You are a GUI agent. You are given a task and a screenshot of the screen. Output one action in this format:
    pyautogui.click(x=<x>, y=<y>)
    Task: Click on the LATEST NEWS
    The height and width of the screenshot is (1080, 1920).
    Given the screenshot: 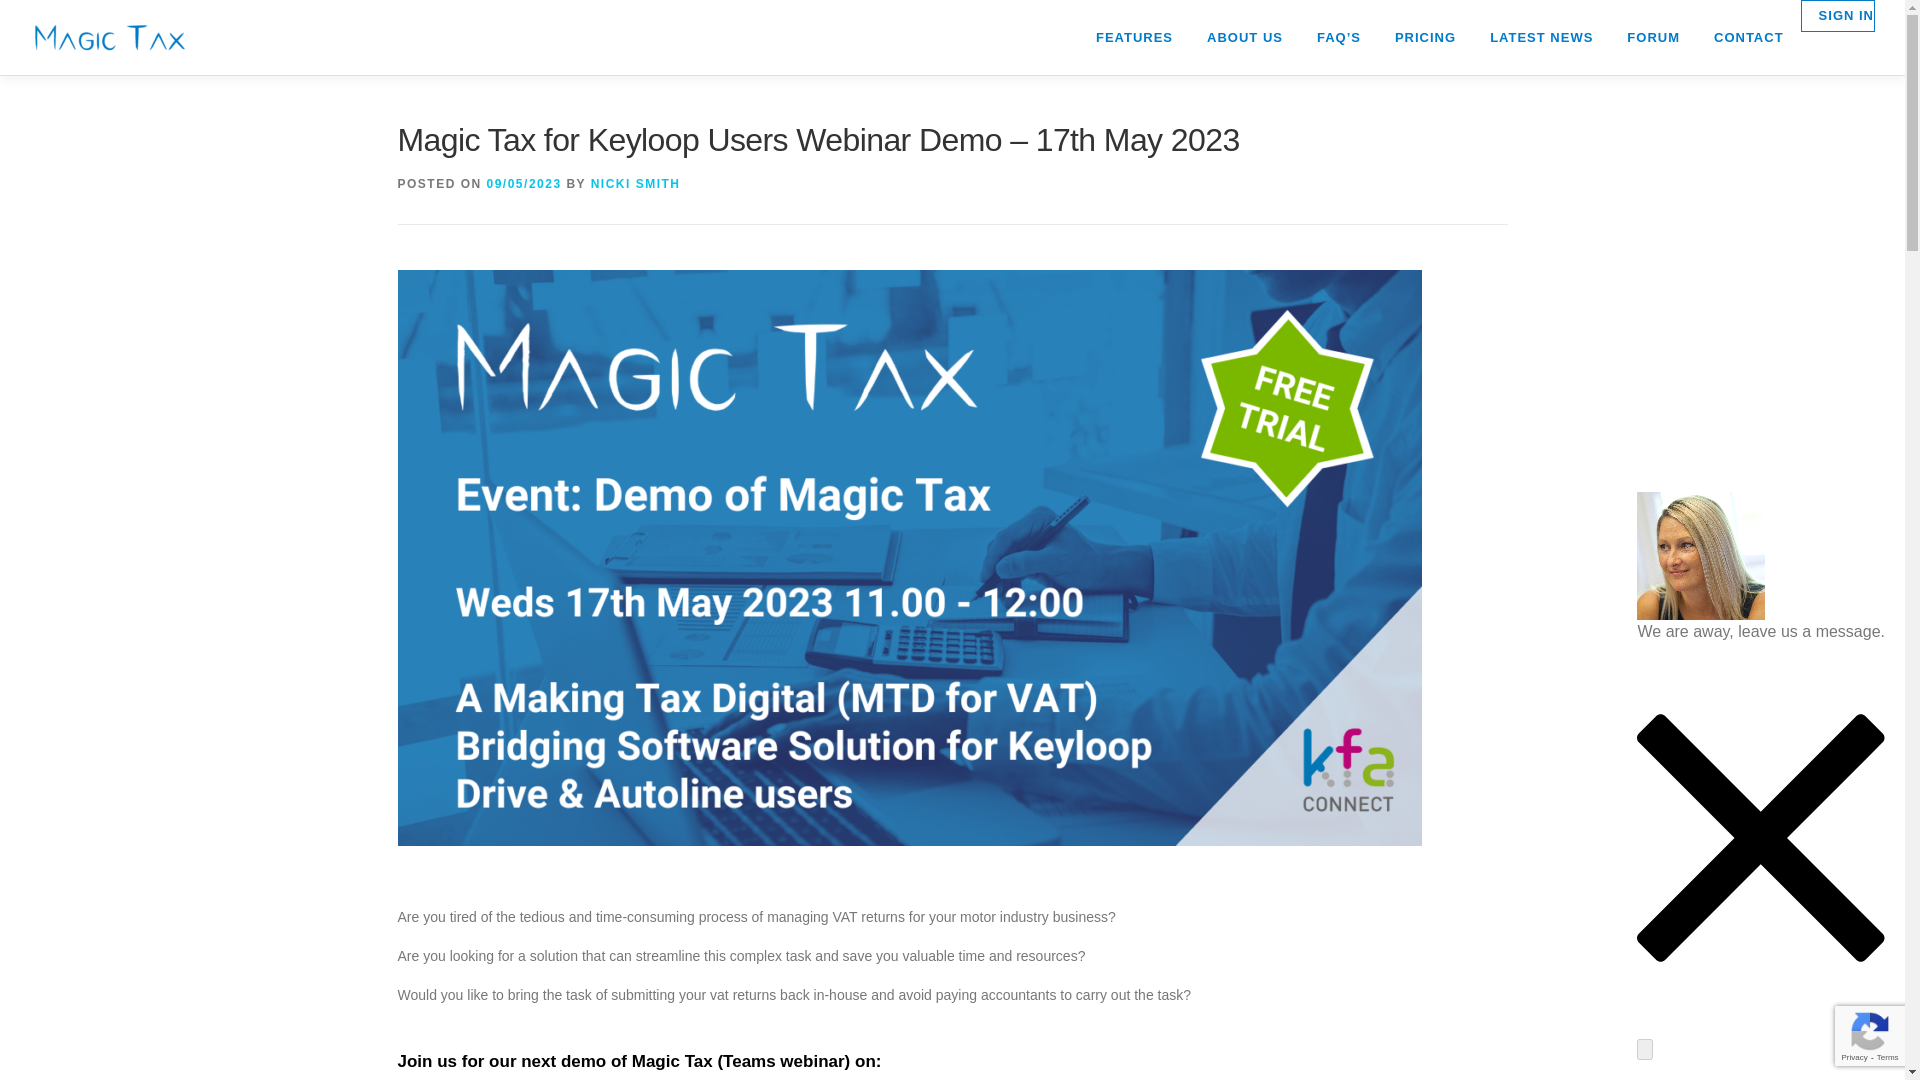 What is the action you would take?
    pyautogui.click(x=1541, y=37)
    